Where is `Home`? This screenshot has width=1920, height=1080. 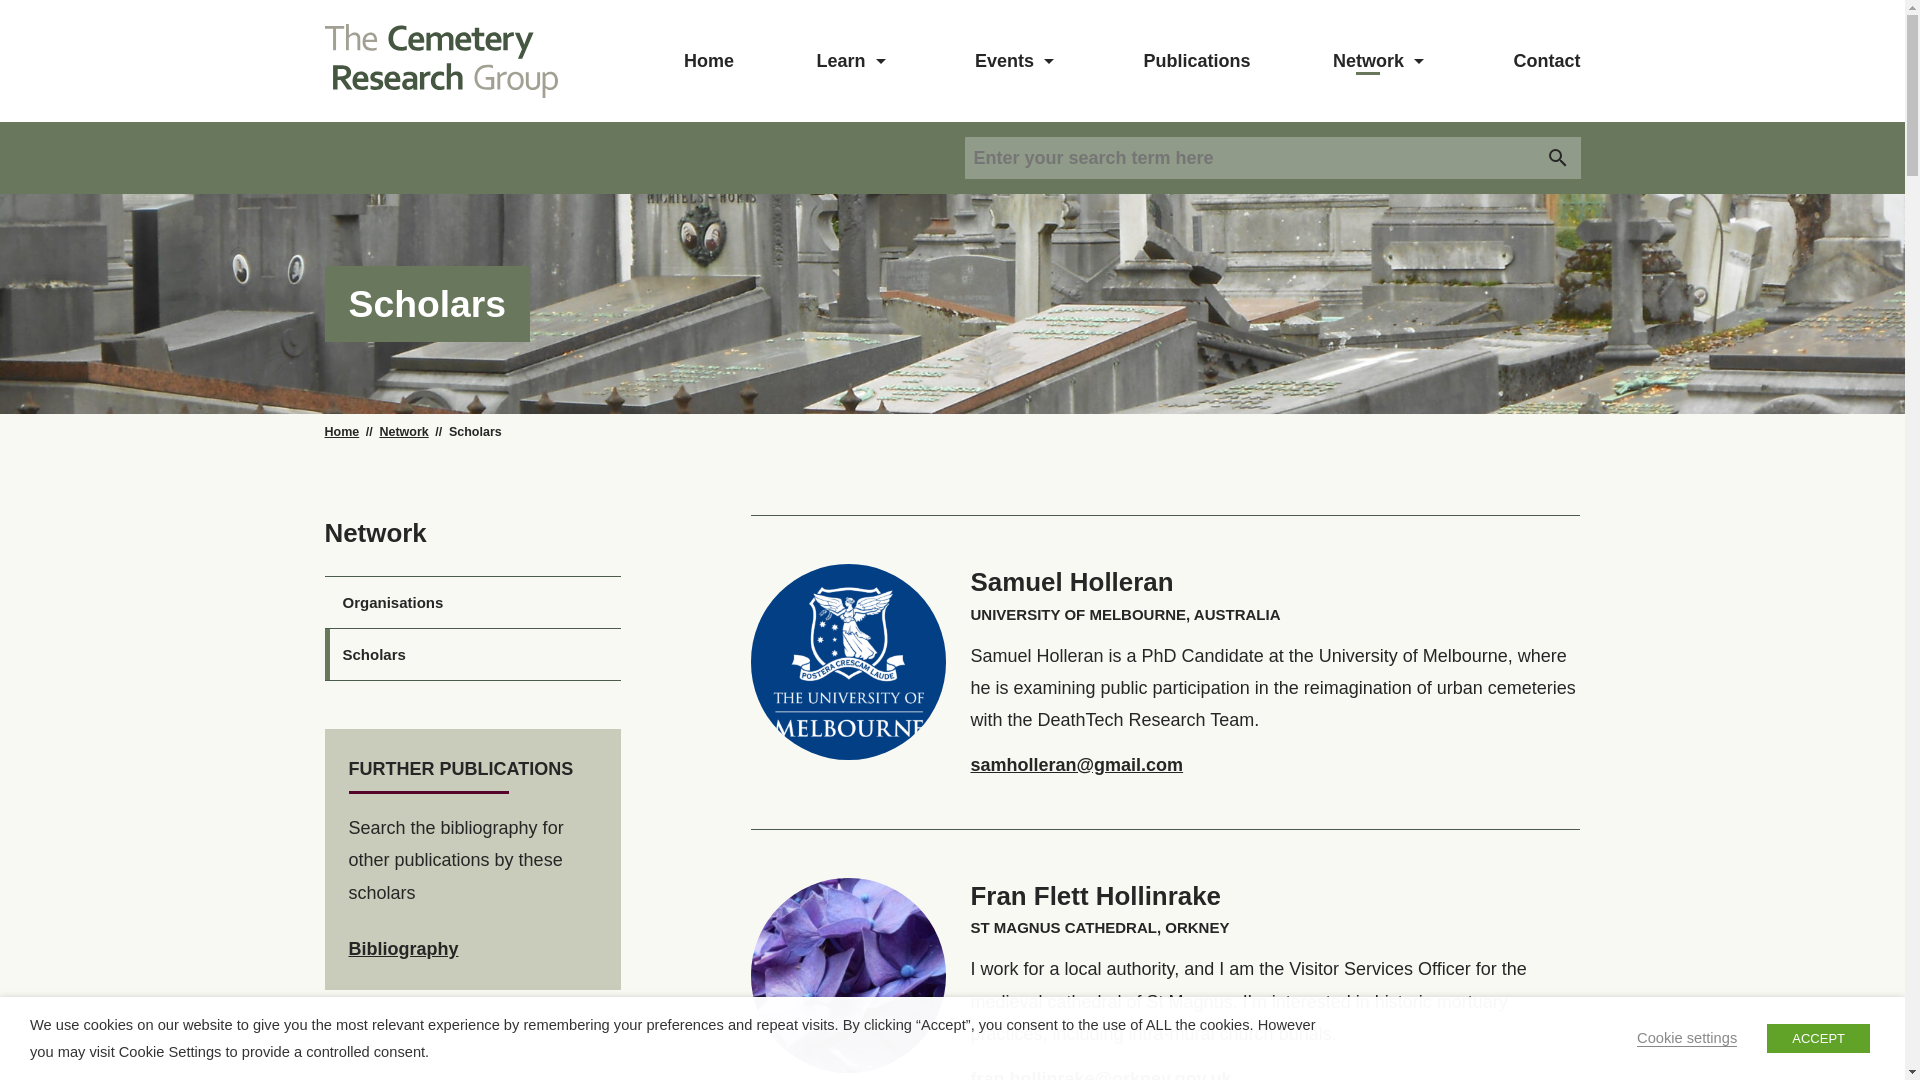
Home is located at coordinates (708, 60).